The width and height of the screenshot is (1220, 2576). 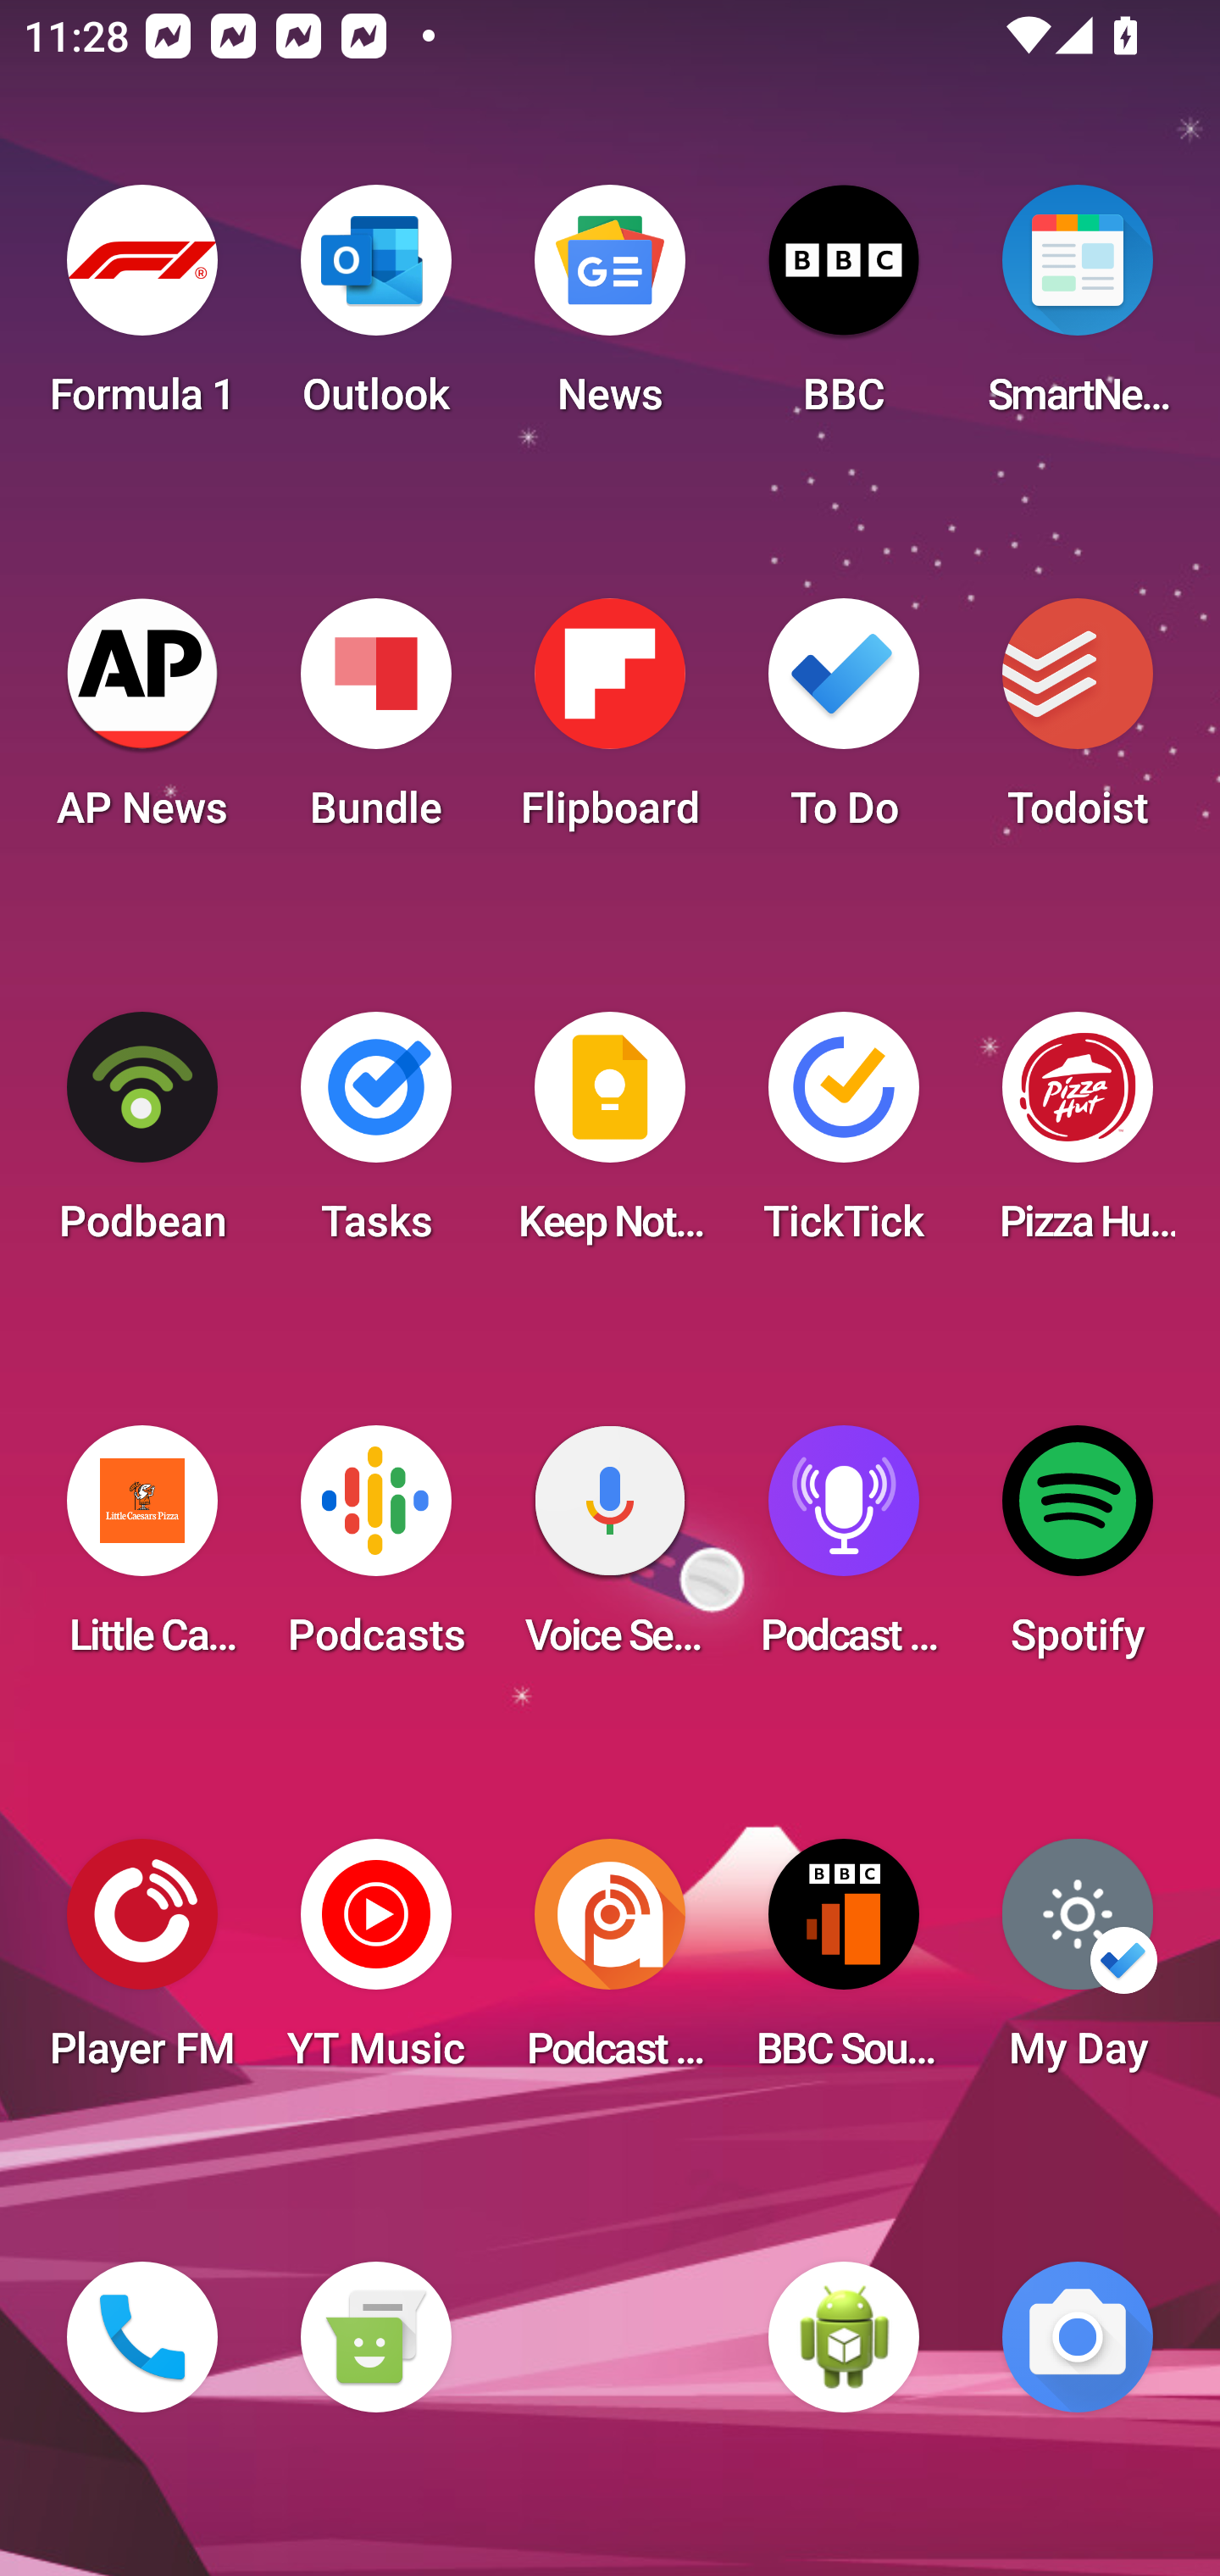 I want to click on Camera, so click(x=1078, y=2337).